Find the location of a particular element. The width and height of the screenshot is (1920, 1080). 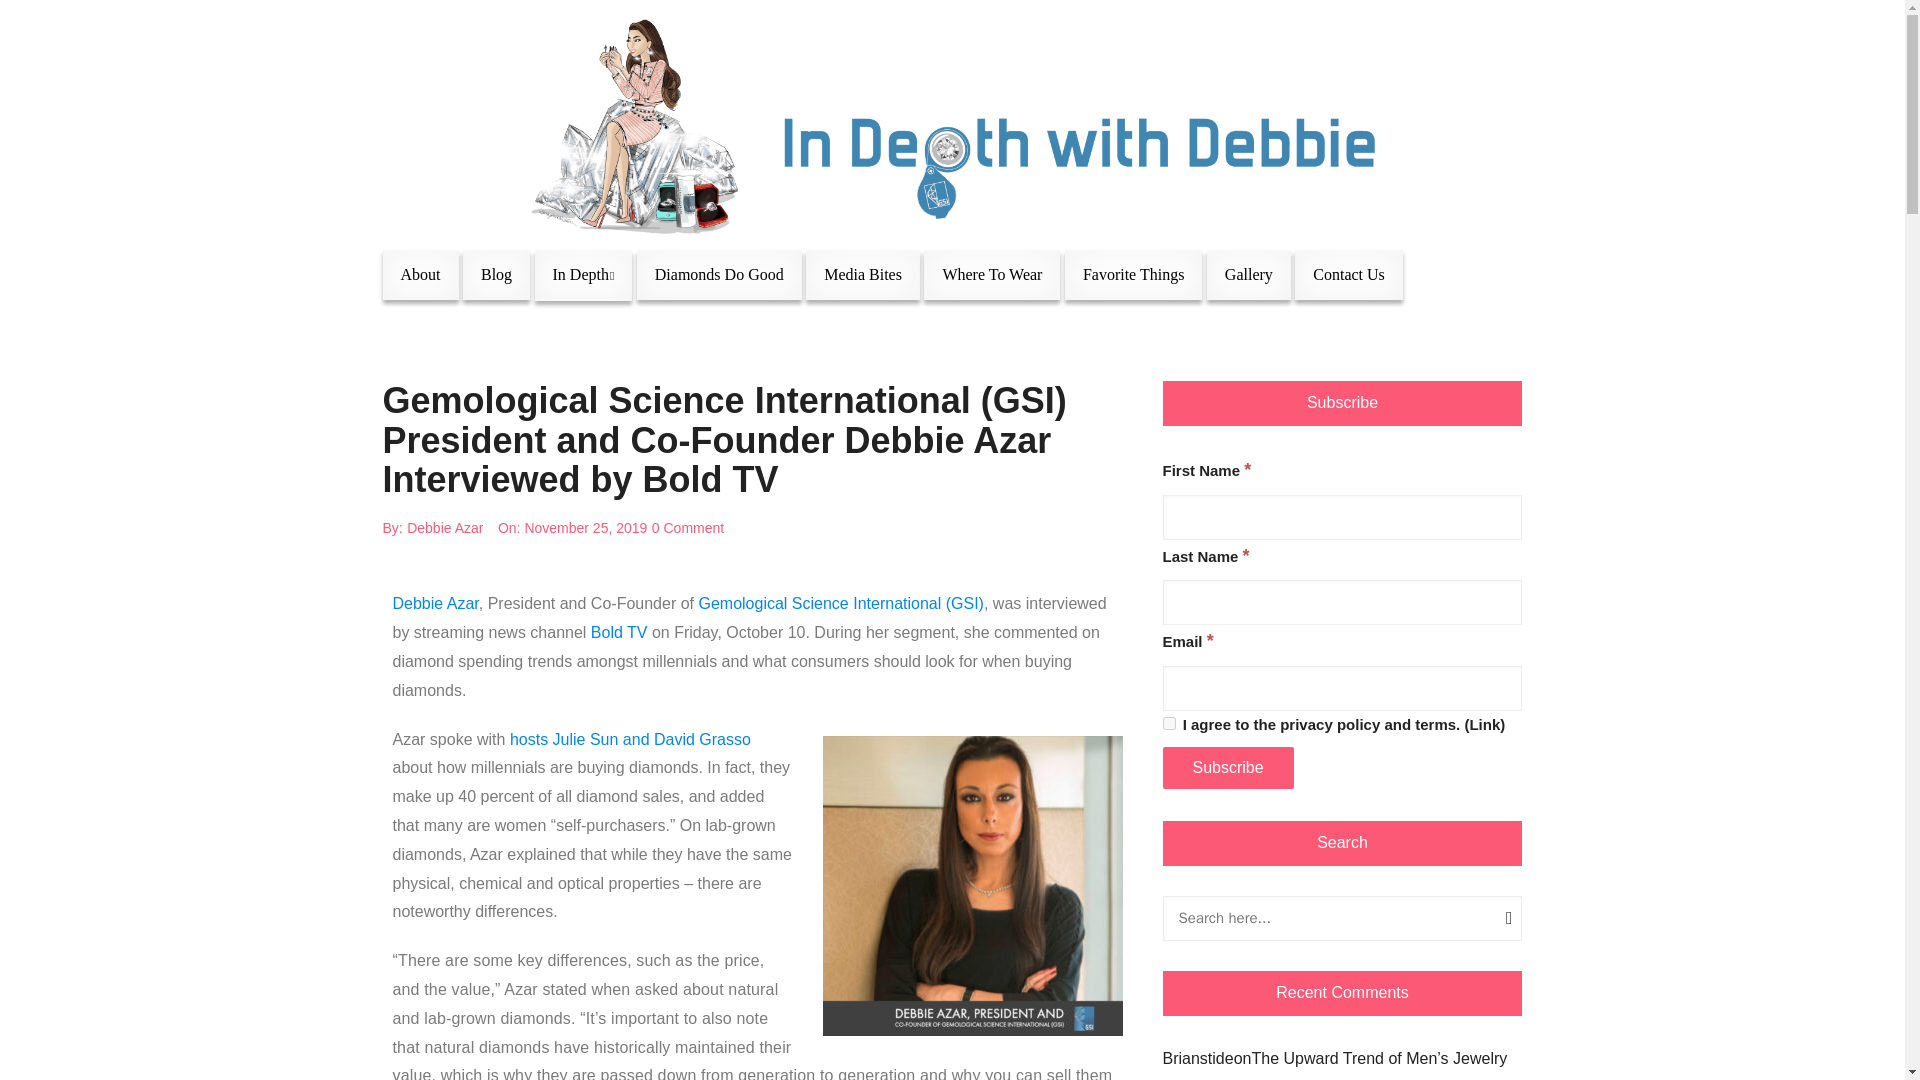

Debbie Azar is located at coordinates (445, 528).